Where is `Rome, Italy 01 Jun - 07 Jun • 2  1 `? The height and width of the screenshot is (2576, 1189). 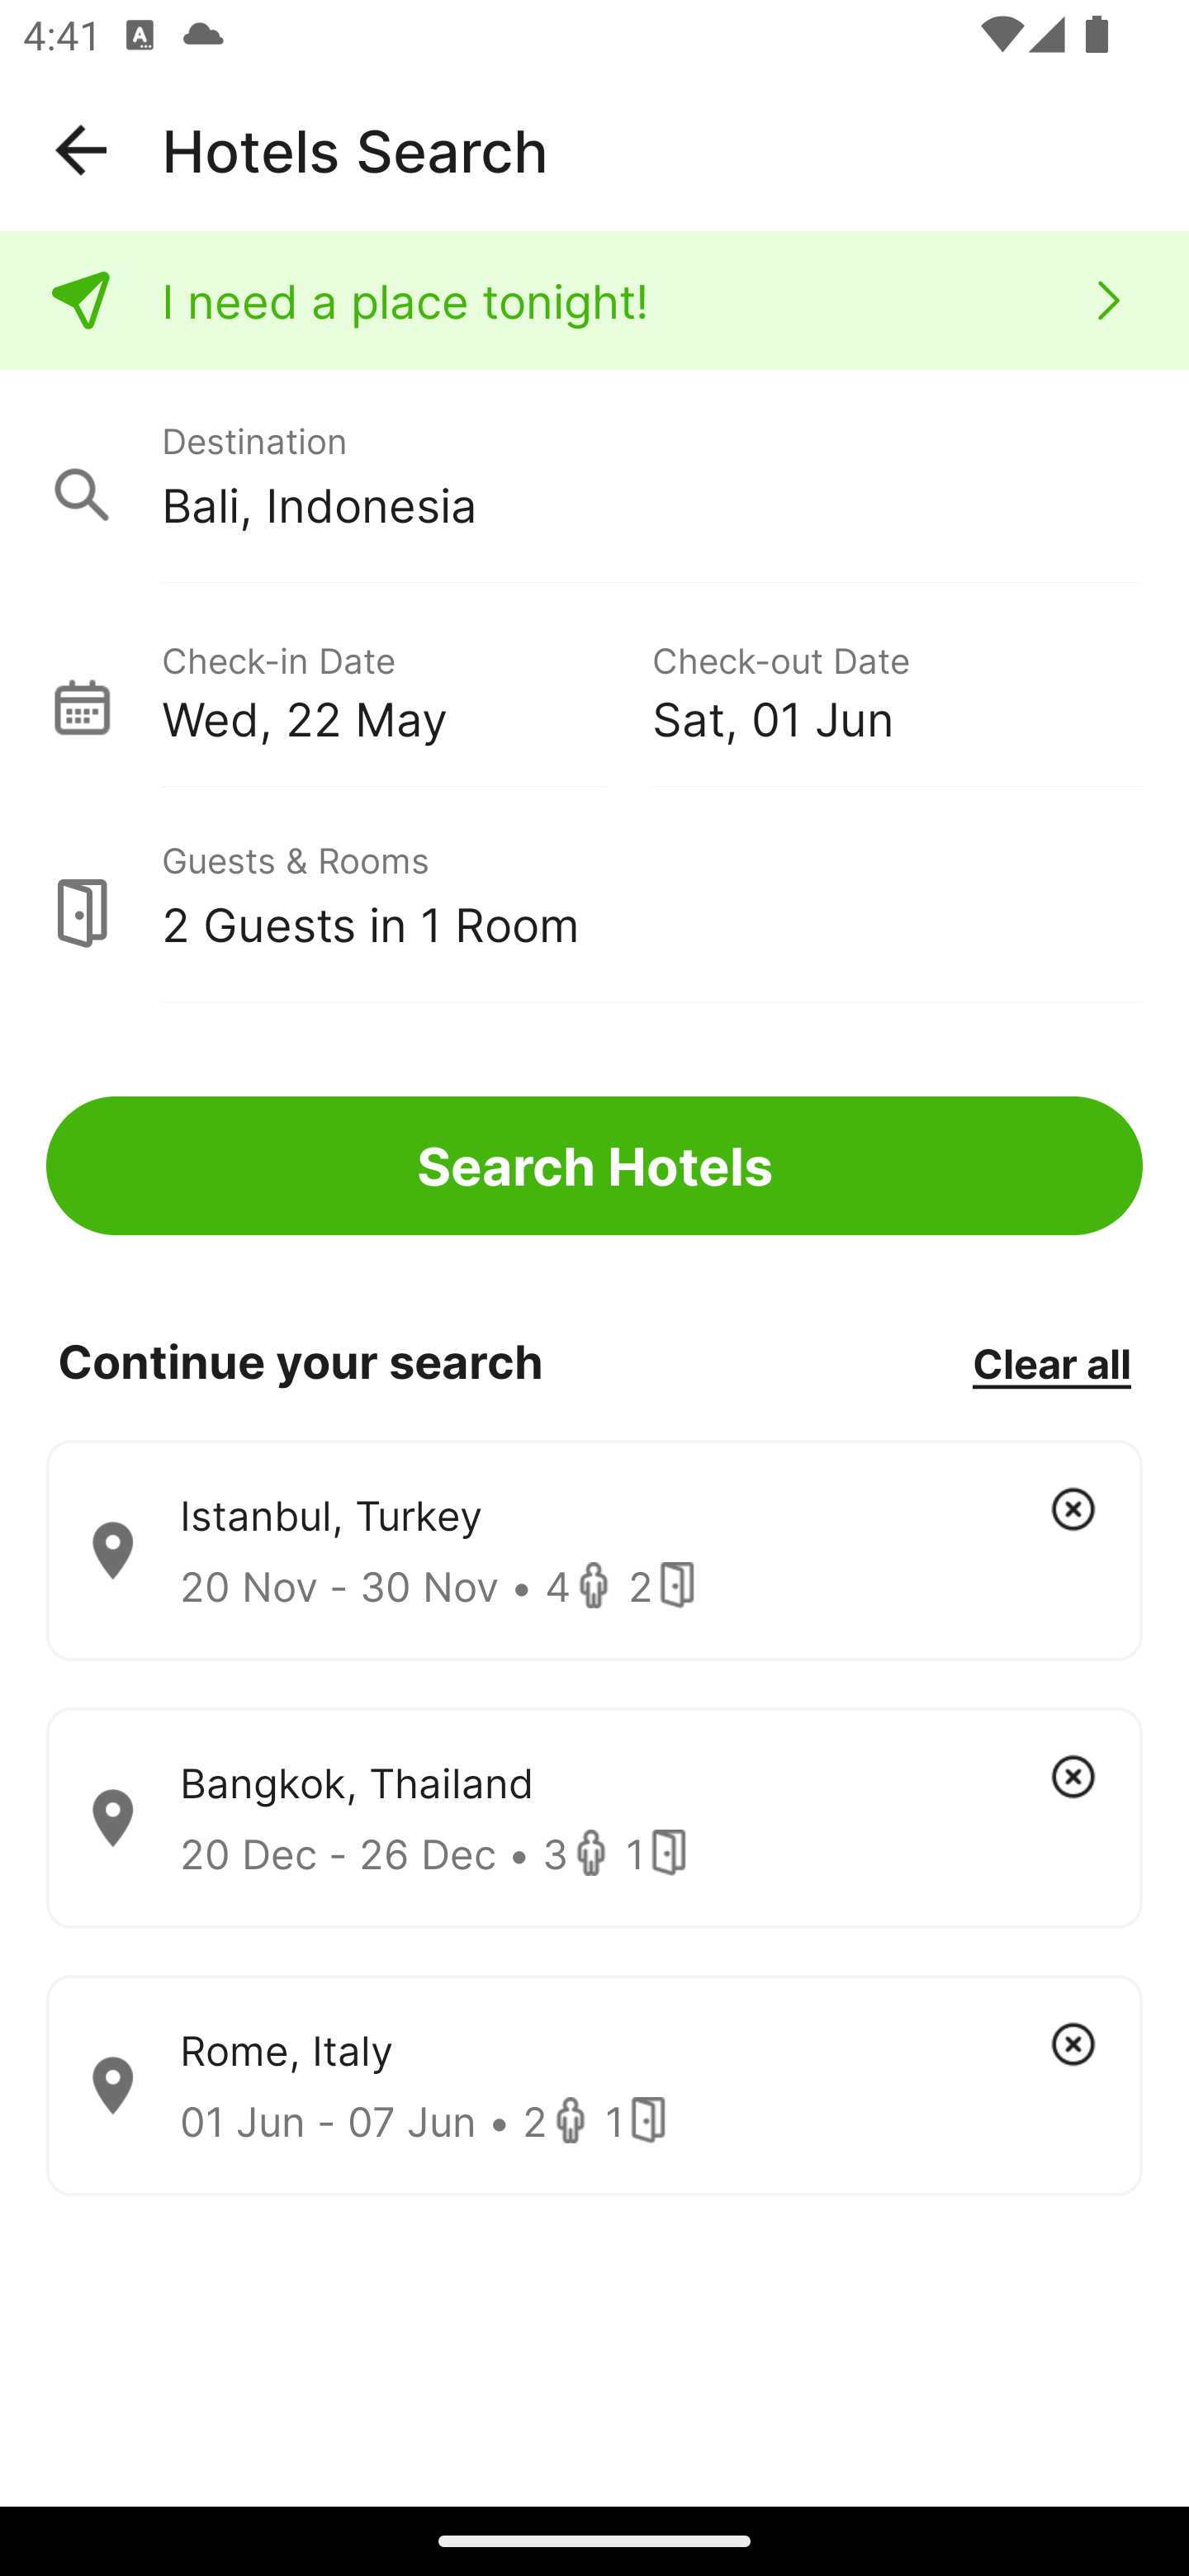
Rome, Italy 01 Jun - 07 Jun • 2  1  is located at coordinates (594, 2086).